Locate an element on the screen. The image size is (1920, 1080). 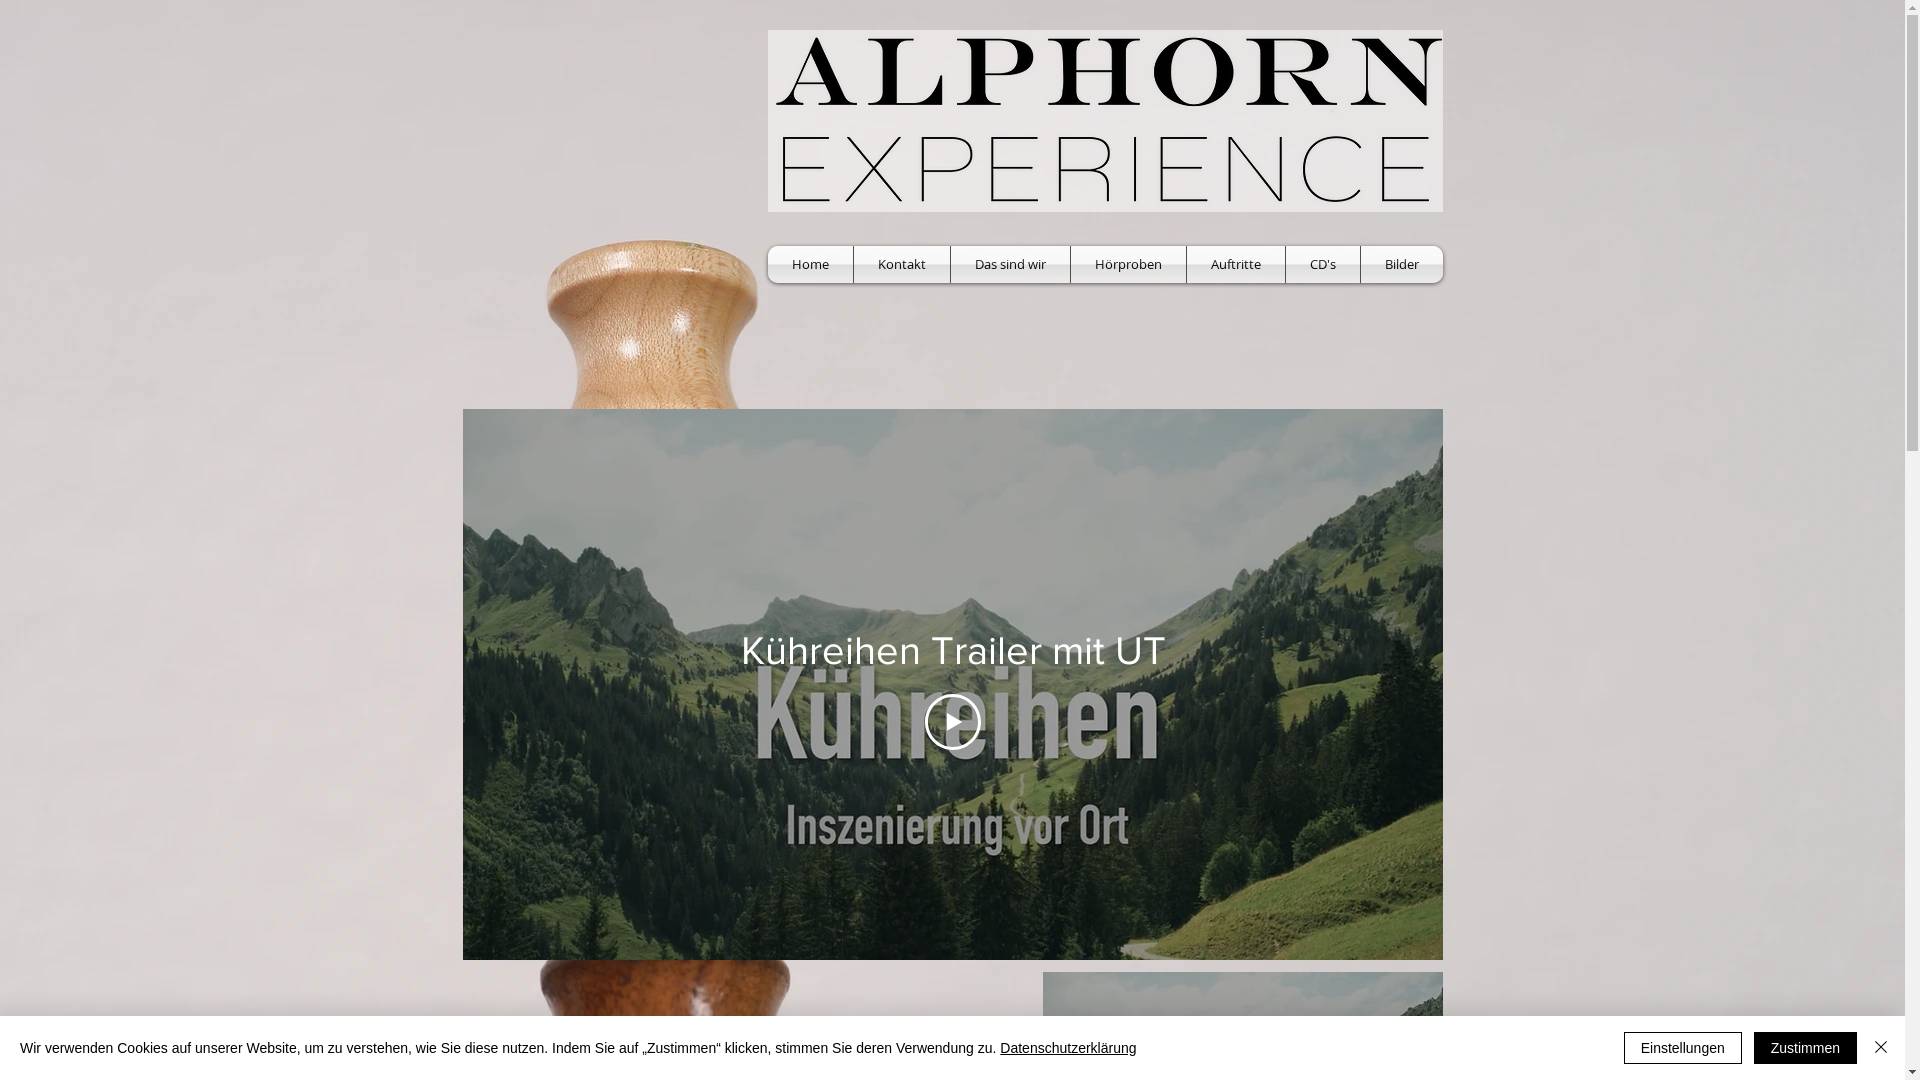
Auftritte is located at coordinates (1235, 264).